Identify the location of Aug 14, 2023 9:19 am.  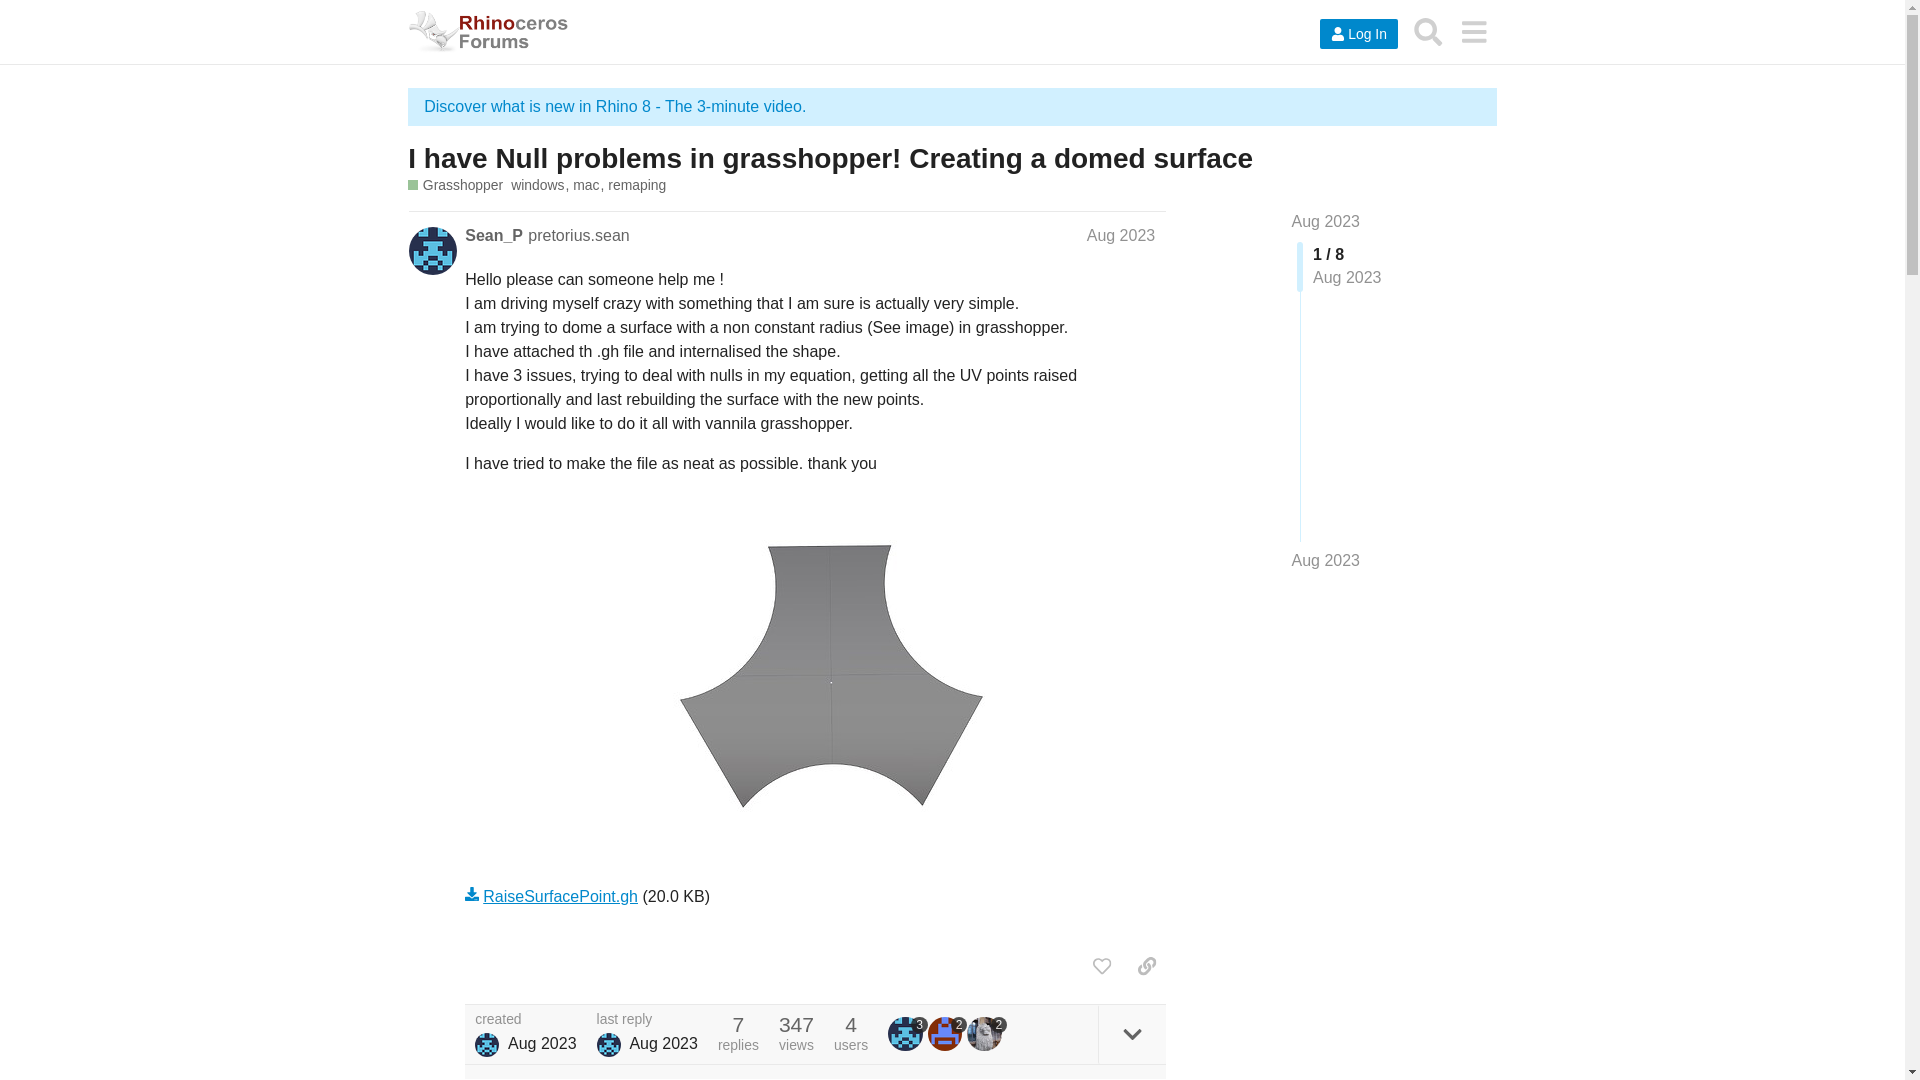
(542, 1042).